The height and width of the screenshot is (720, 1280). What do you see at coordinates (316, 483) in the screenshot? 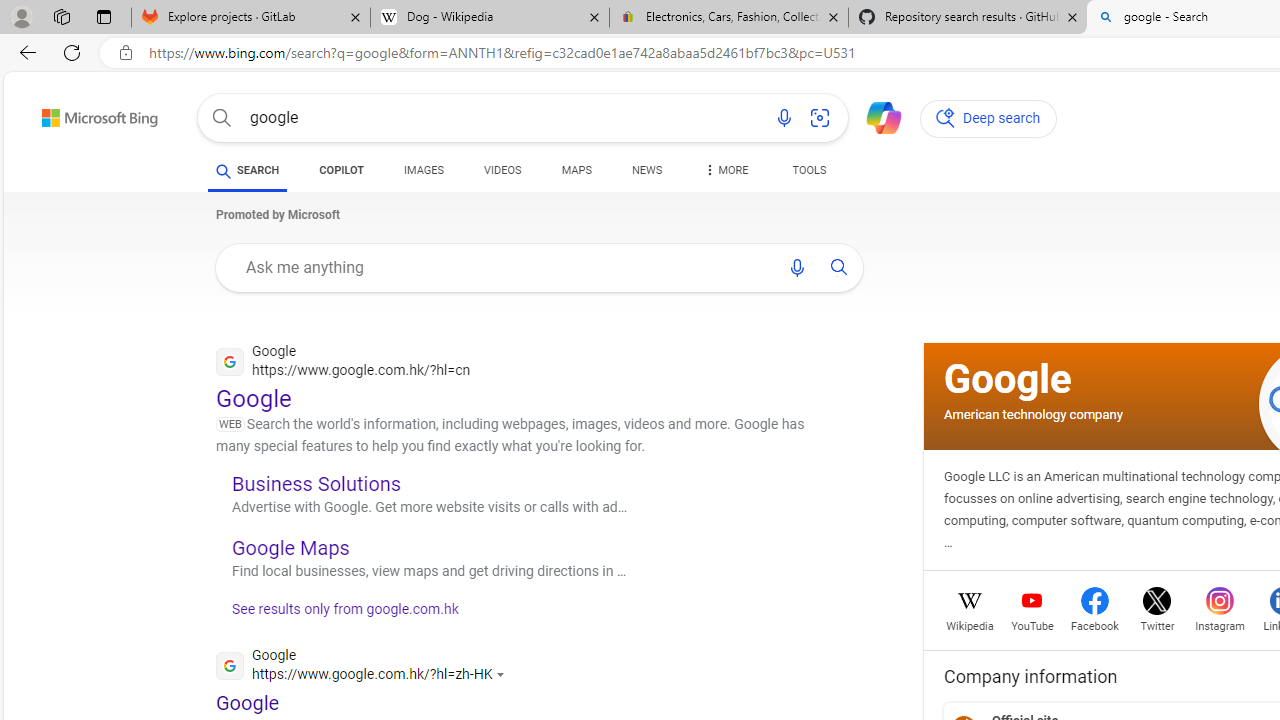
I see `Business Solutions` at bounding box center [316, 483].